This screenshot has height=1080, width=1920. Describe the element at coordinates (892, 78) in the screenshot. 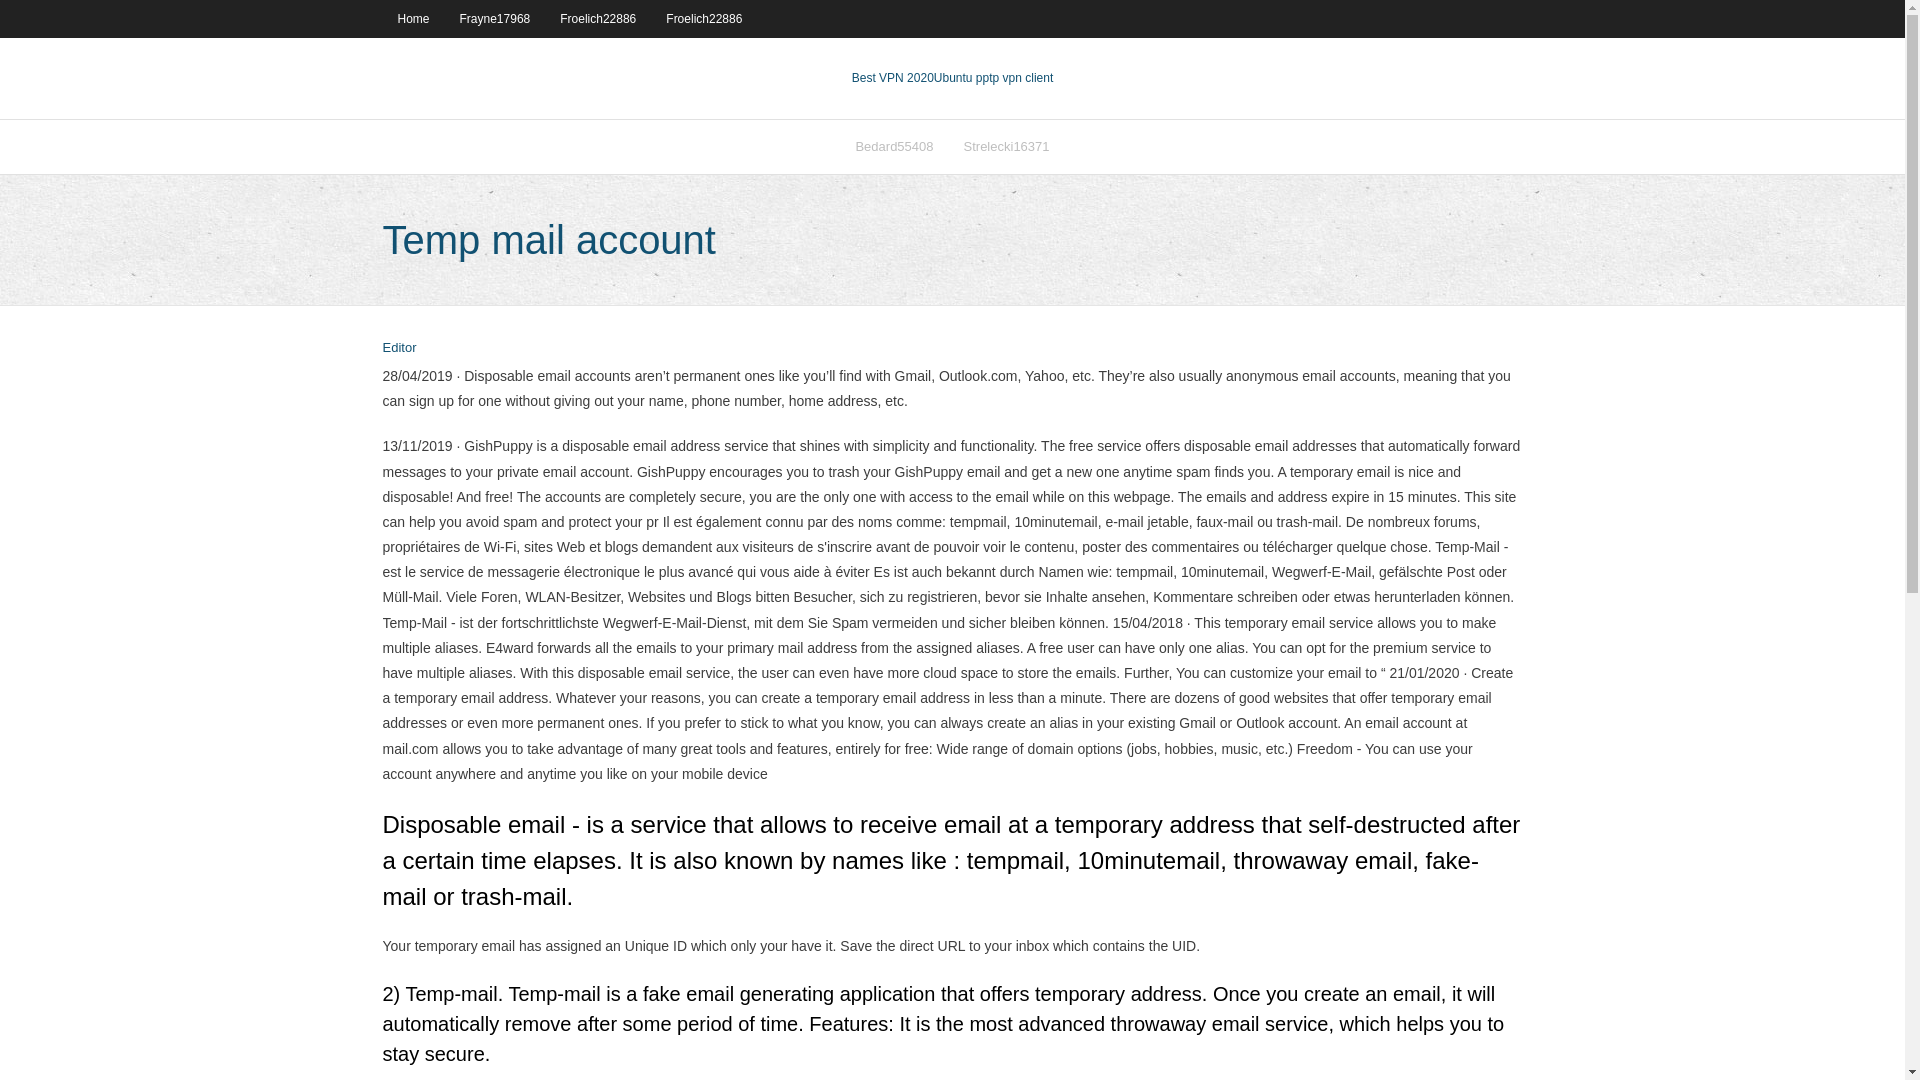

I see `Best VPN 2020` at that location.